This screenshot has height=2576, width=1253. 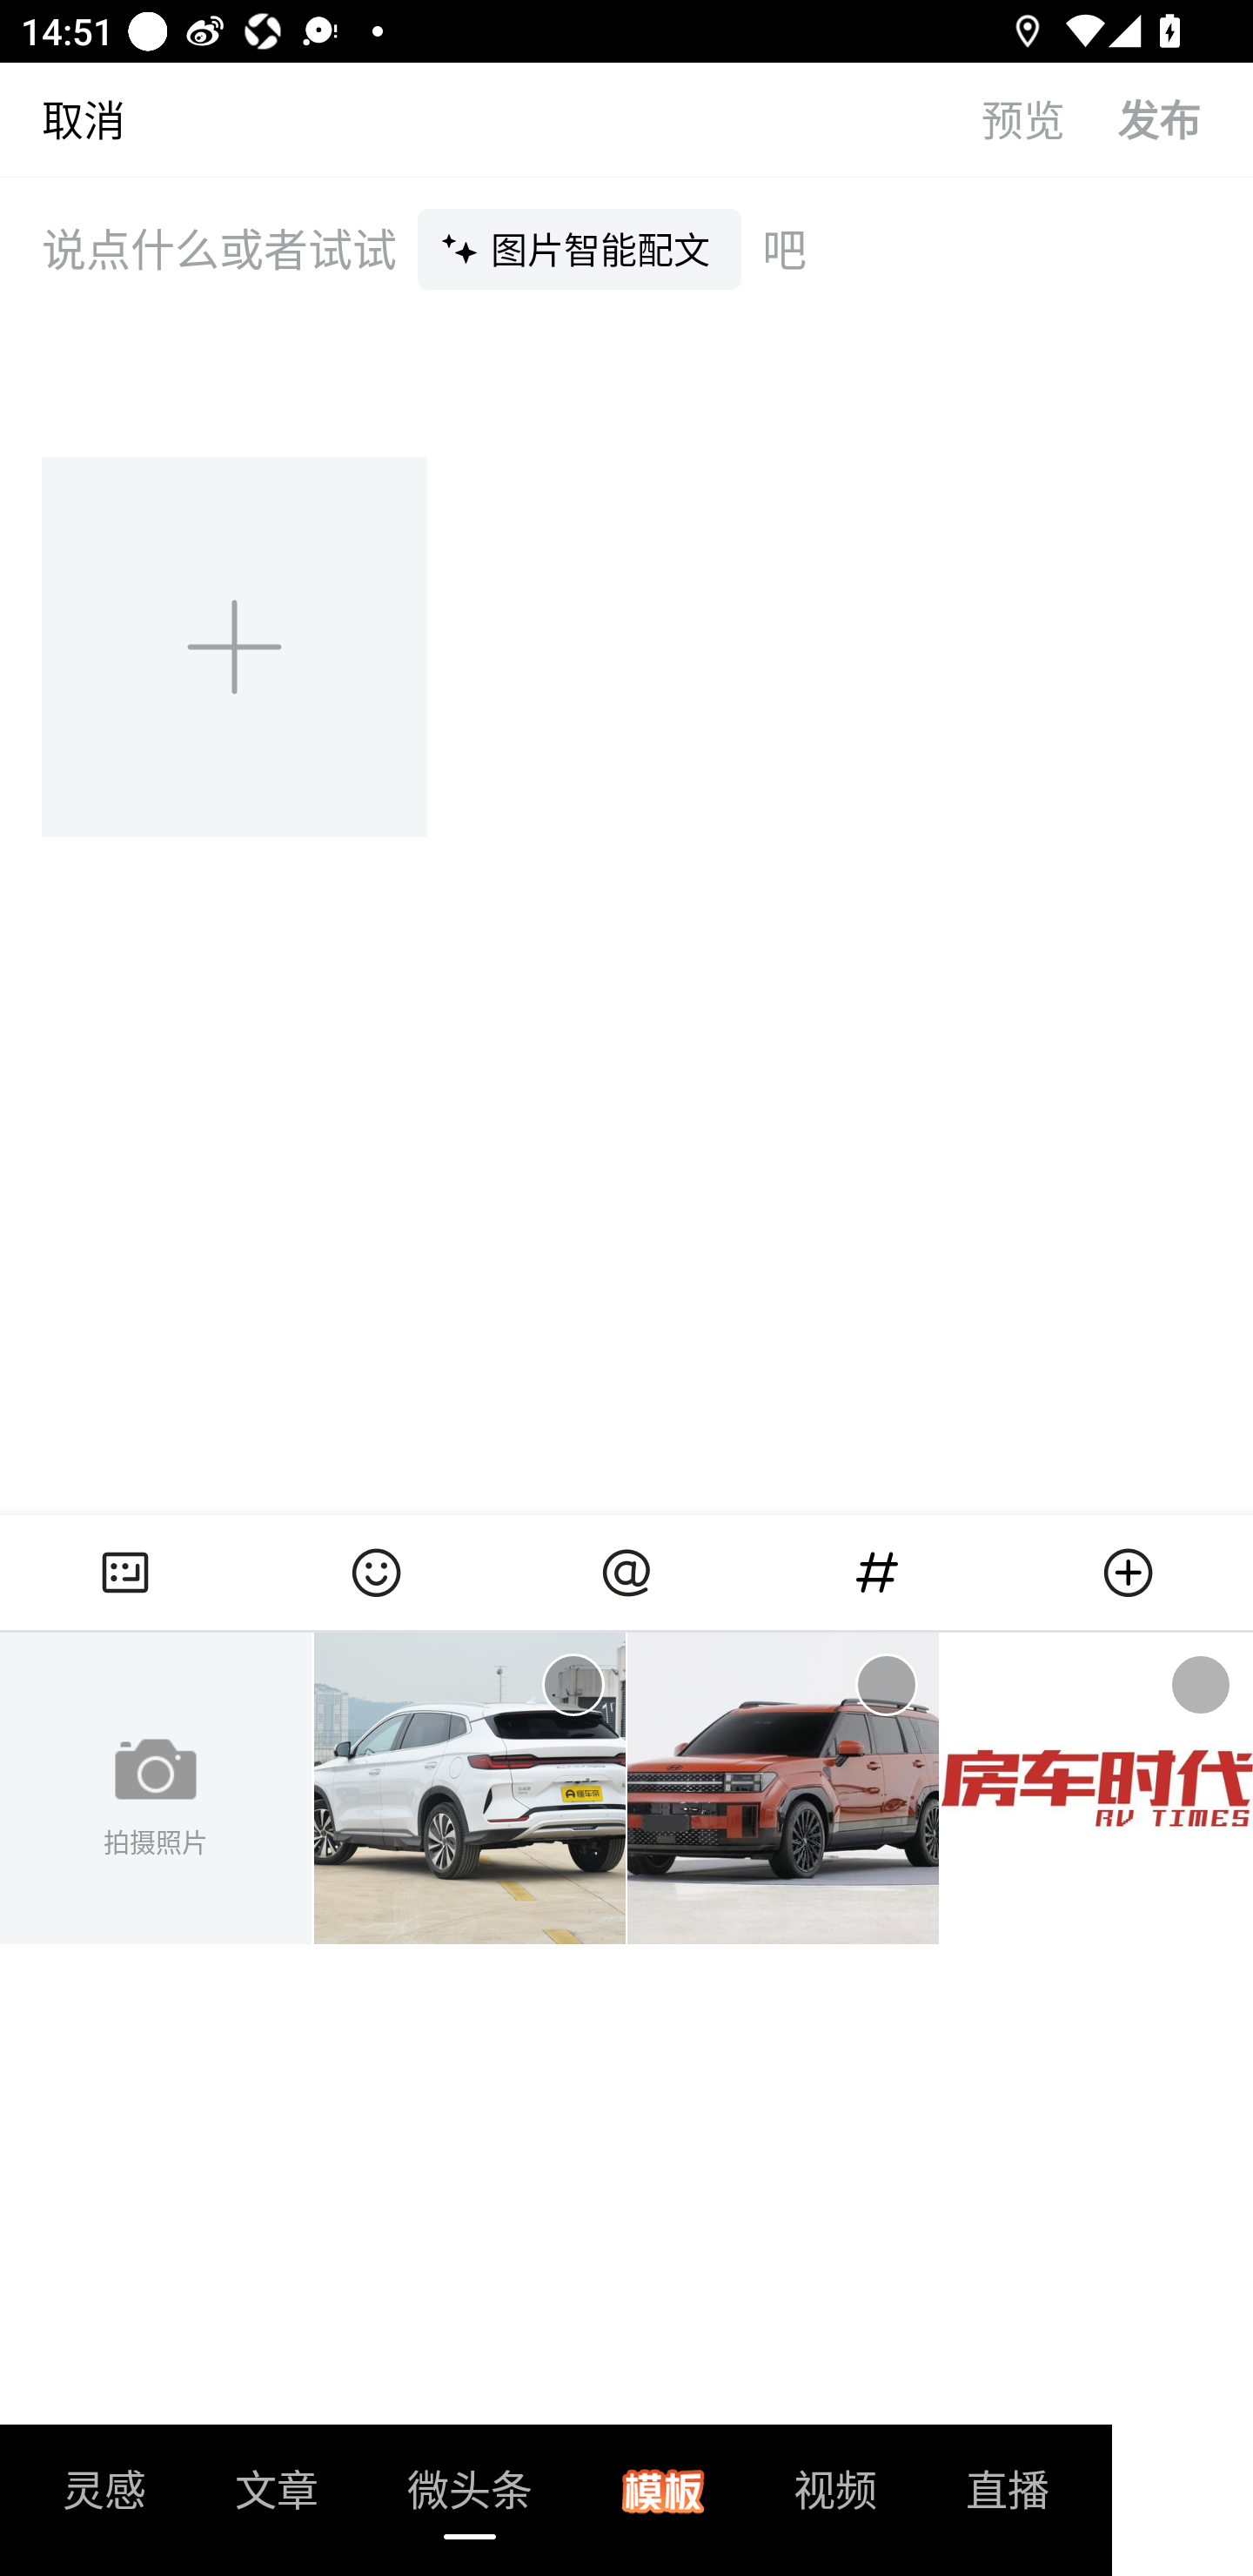 I want to click on 未选中, so click(x=573, y=1685).